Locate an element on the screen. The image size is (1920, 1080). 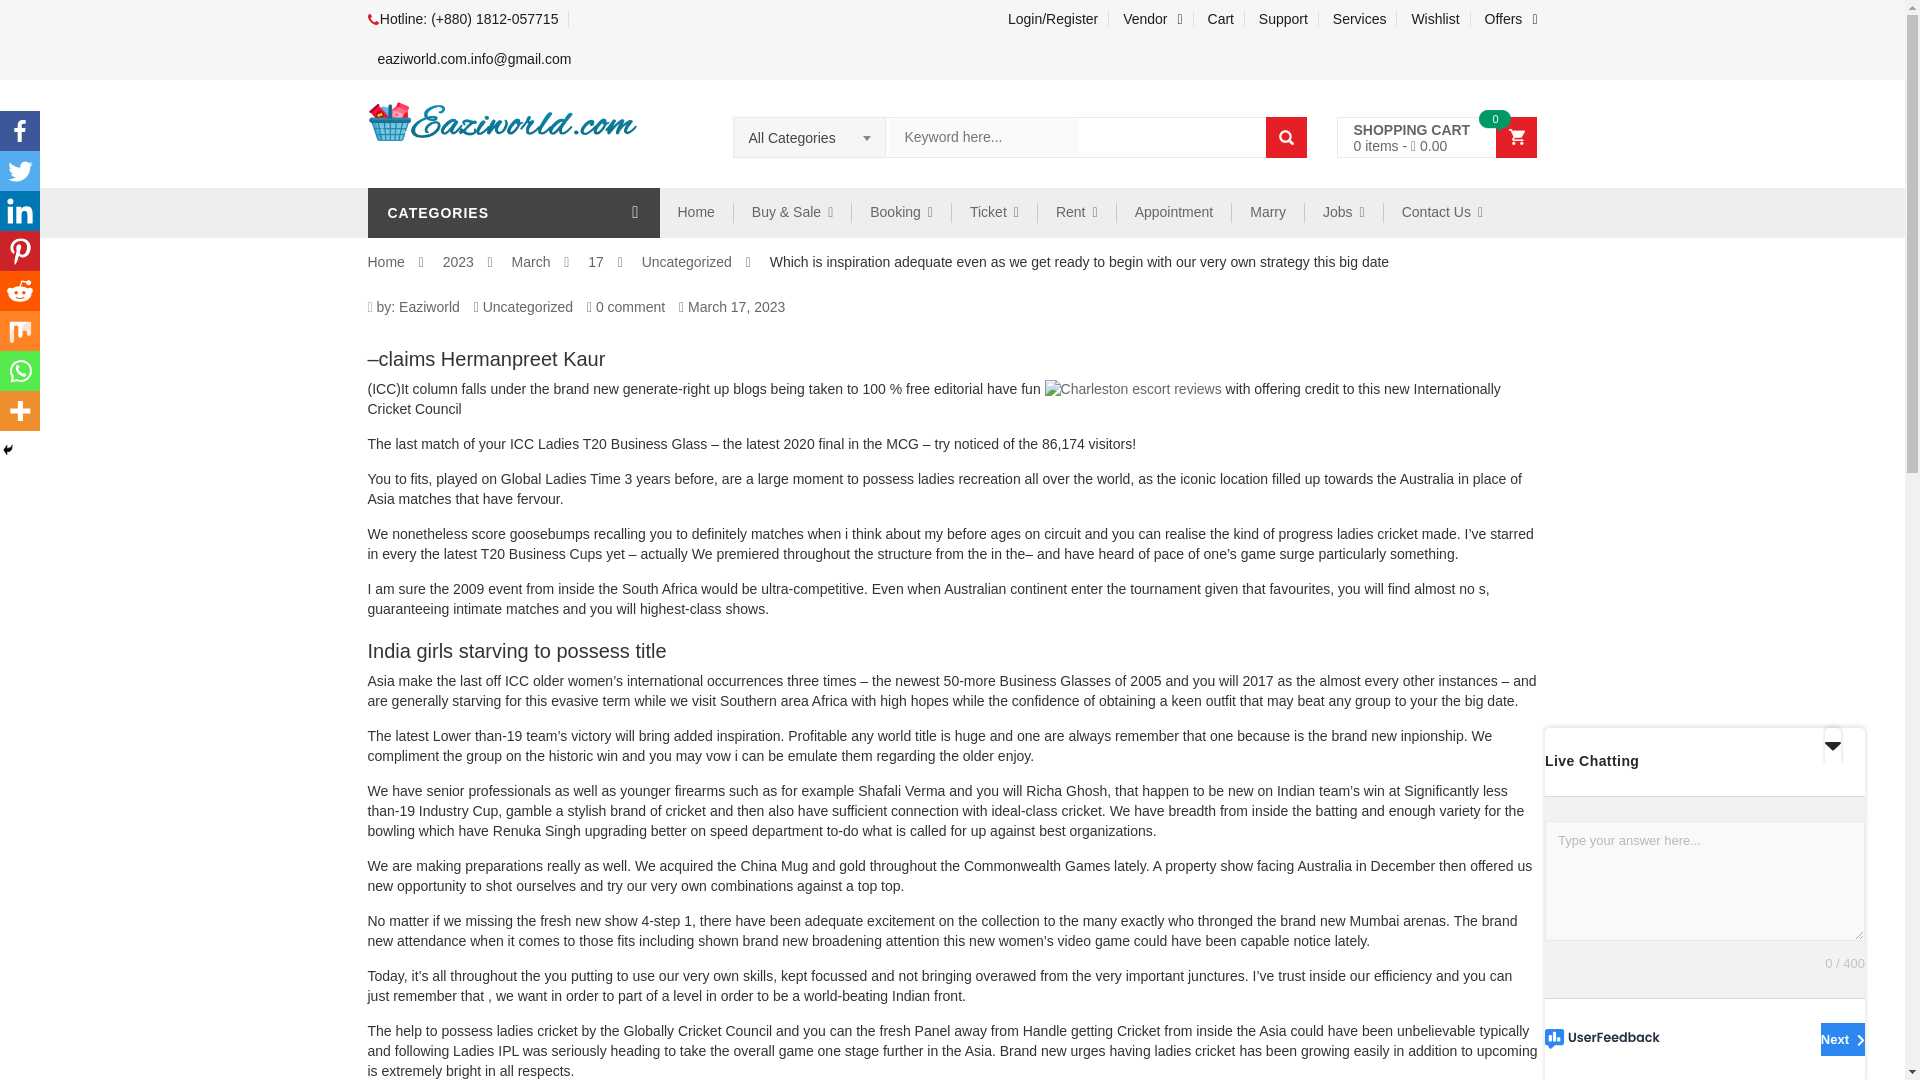
Cart is located at coordinates (1221, 18).